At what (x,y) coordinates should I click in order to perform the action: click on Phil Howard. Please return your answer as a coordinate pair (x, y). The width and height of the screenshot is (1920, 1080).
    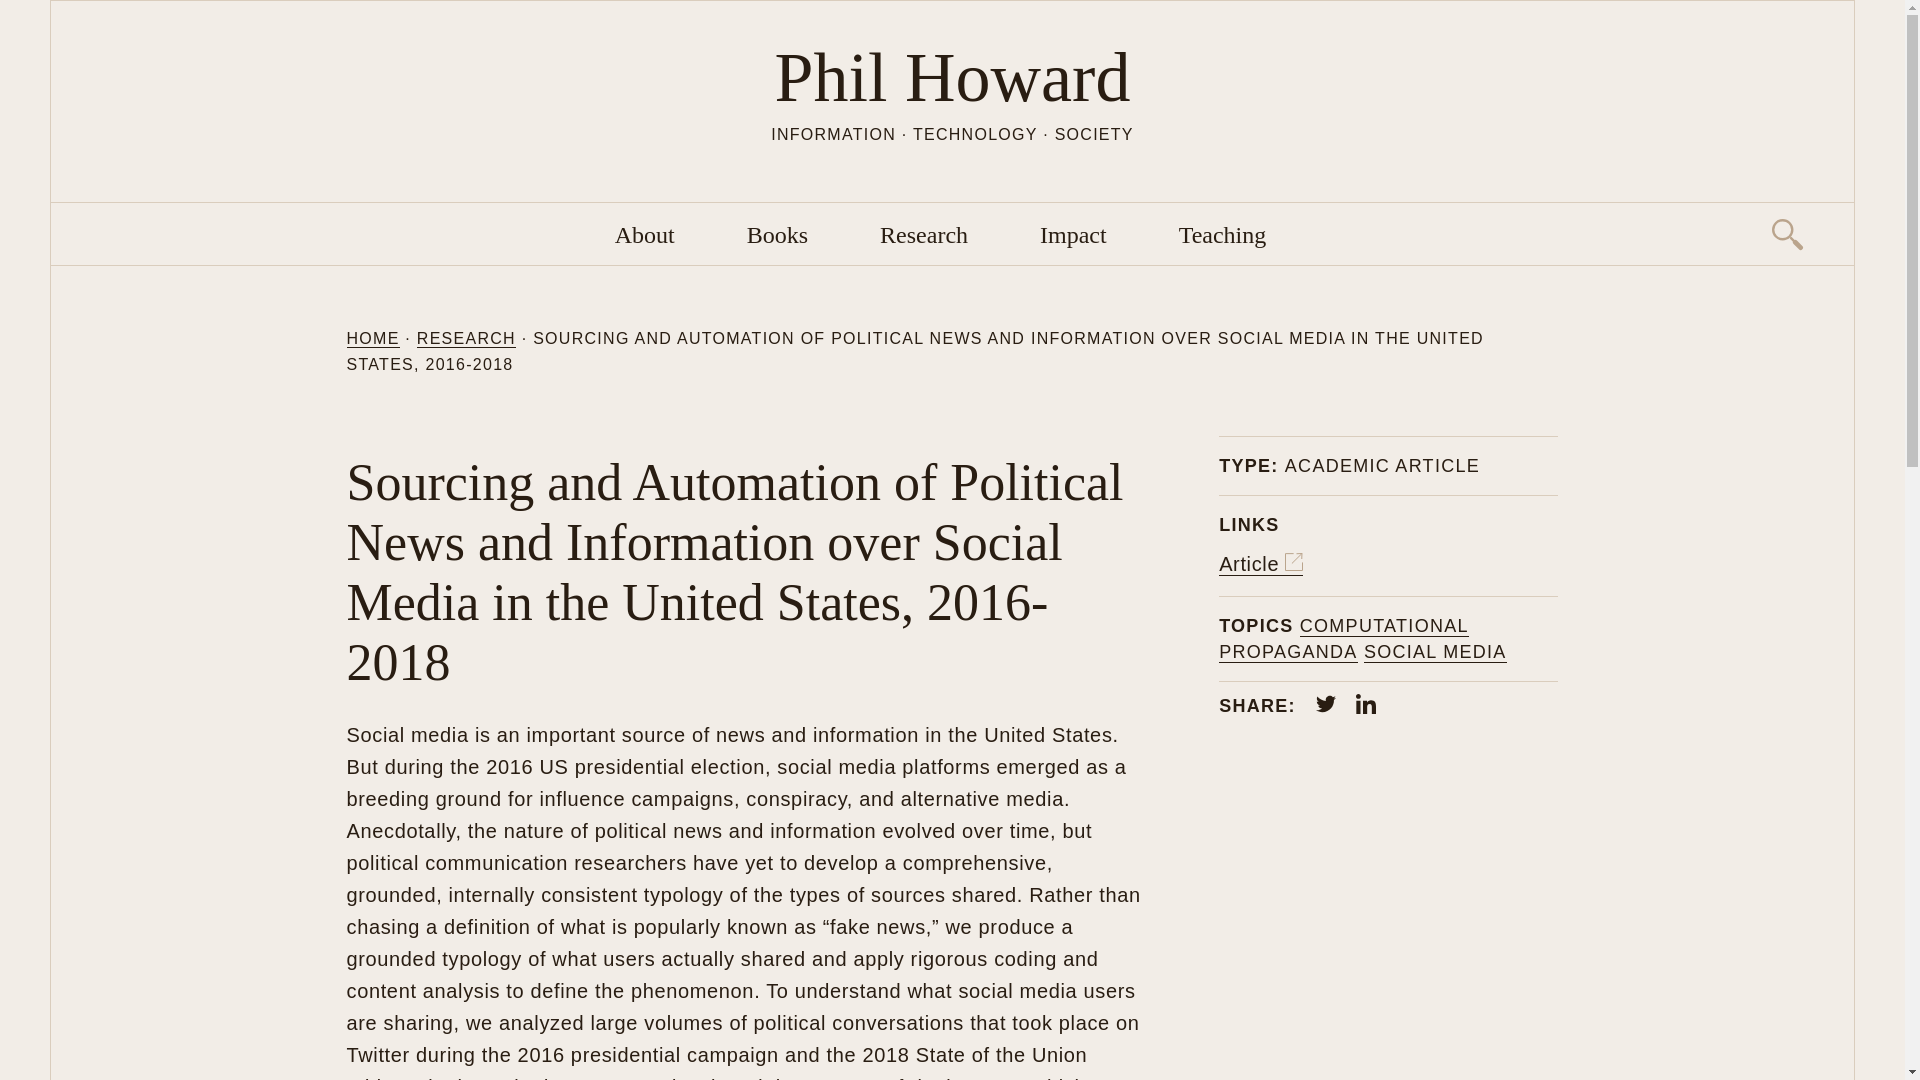
    Looking at the image, I should click on (952, 77).